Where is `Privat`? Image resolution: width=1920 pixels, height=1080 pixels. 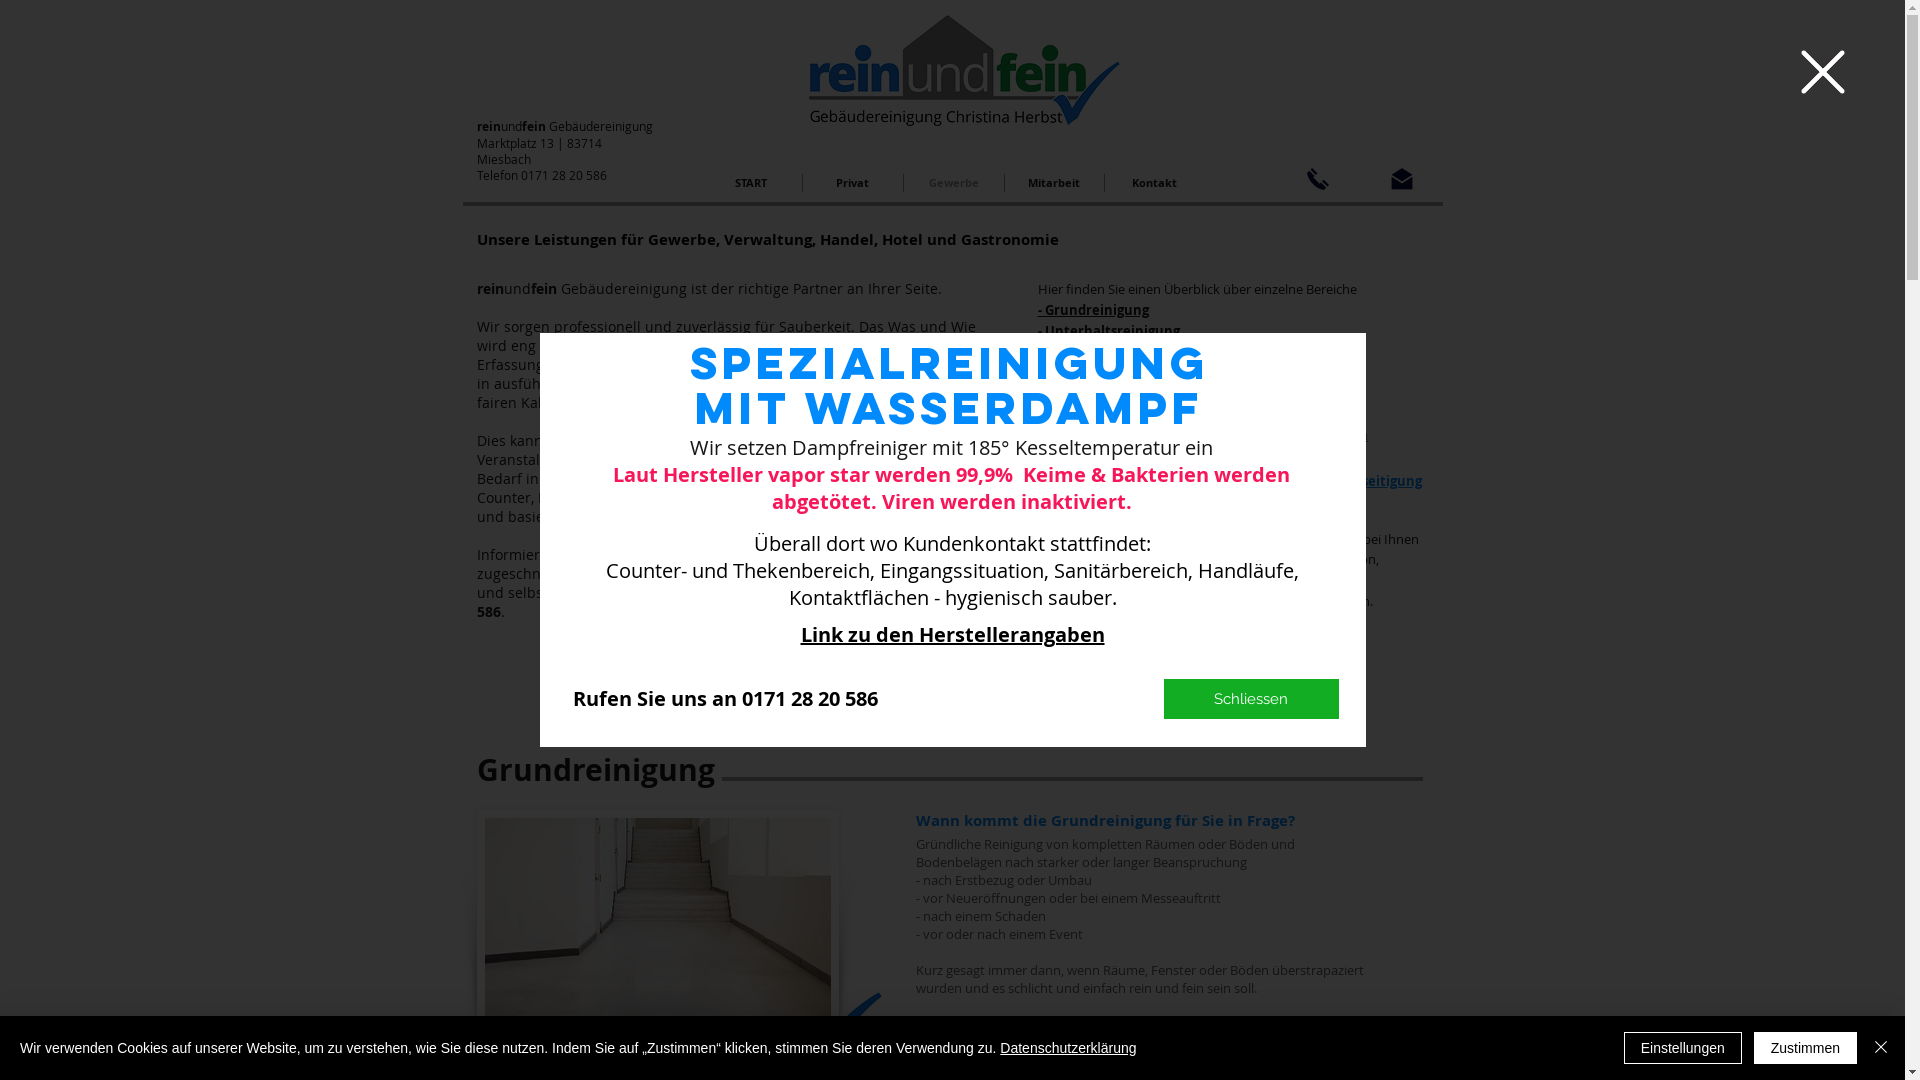 Privat is located at coordinates (852, 183).